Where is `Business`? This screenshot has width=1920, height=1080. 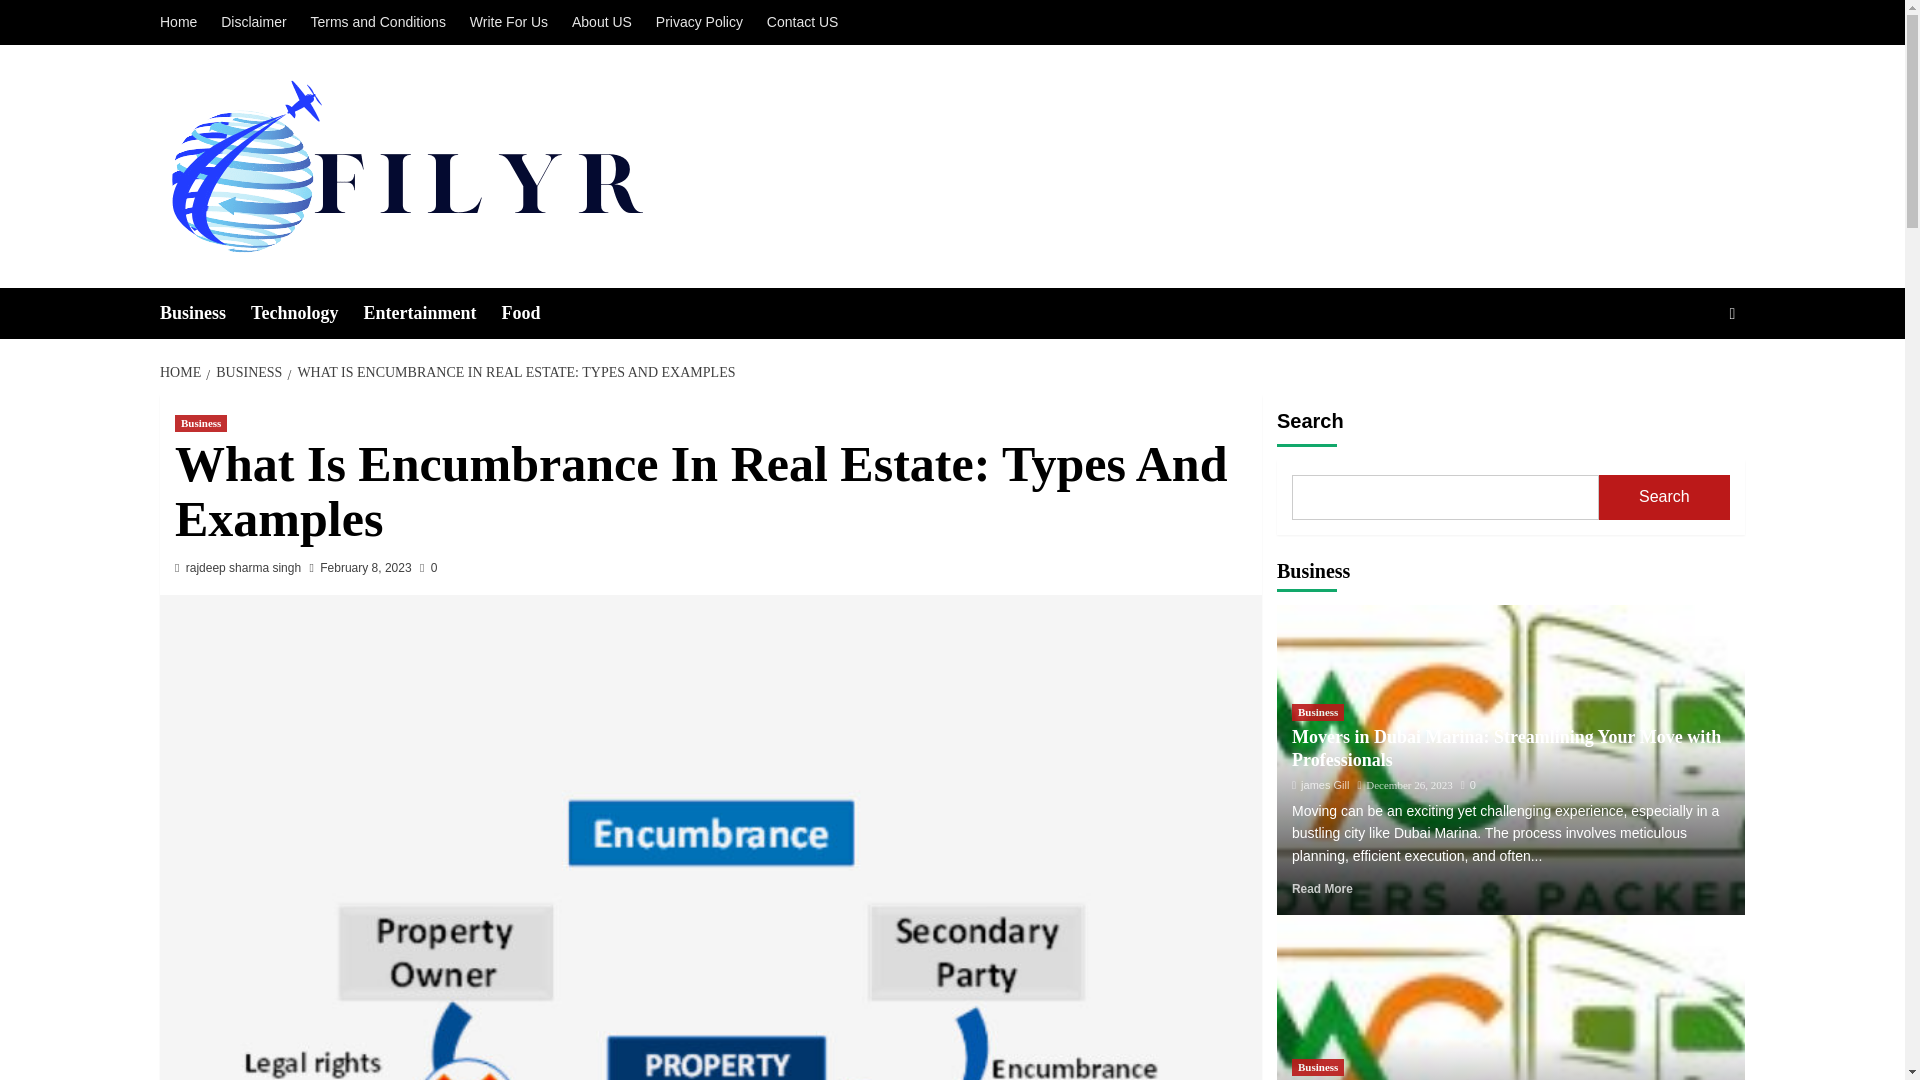 Business is located at coordinates (205, 314).